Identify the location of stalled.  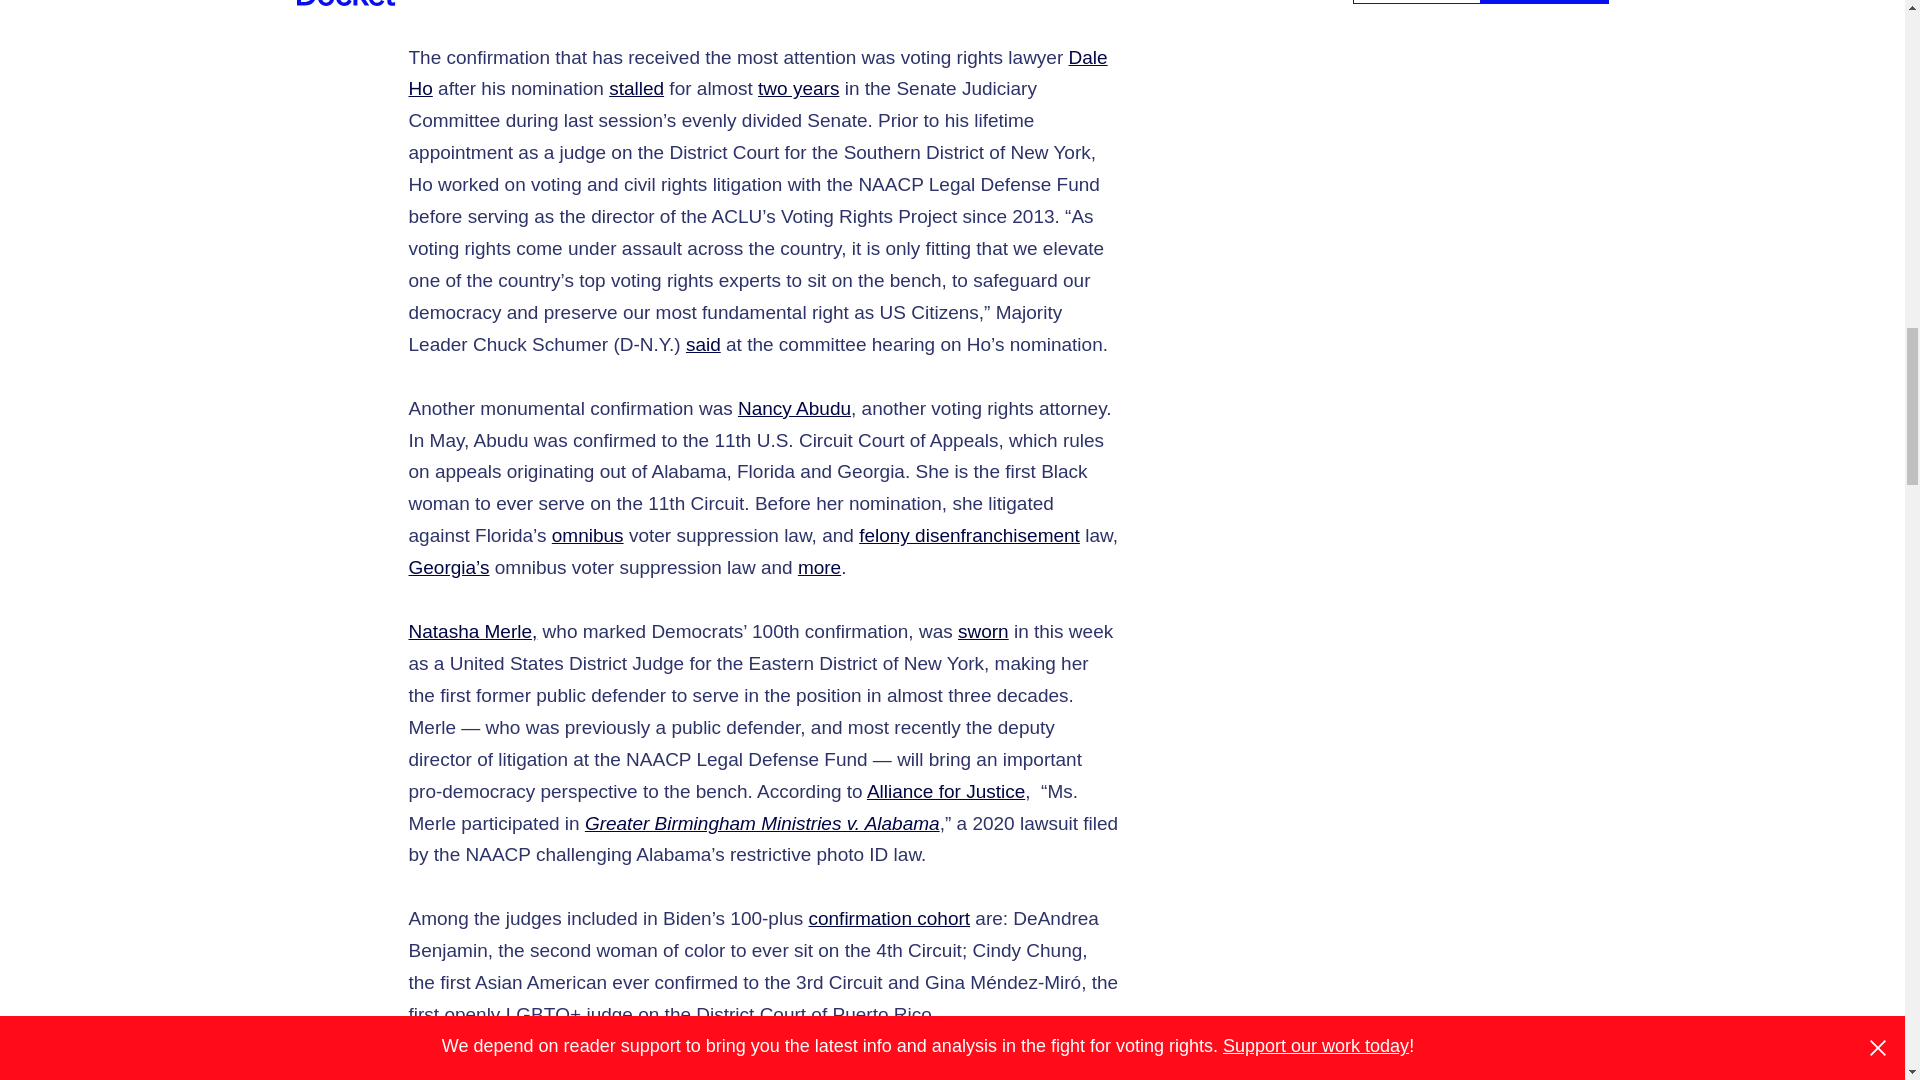
(636, 88).